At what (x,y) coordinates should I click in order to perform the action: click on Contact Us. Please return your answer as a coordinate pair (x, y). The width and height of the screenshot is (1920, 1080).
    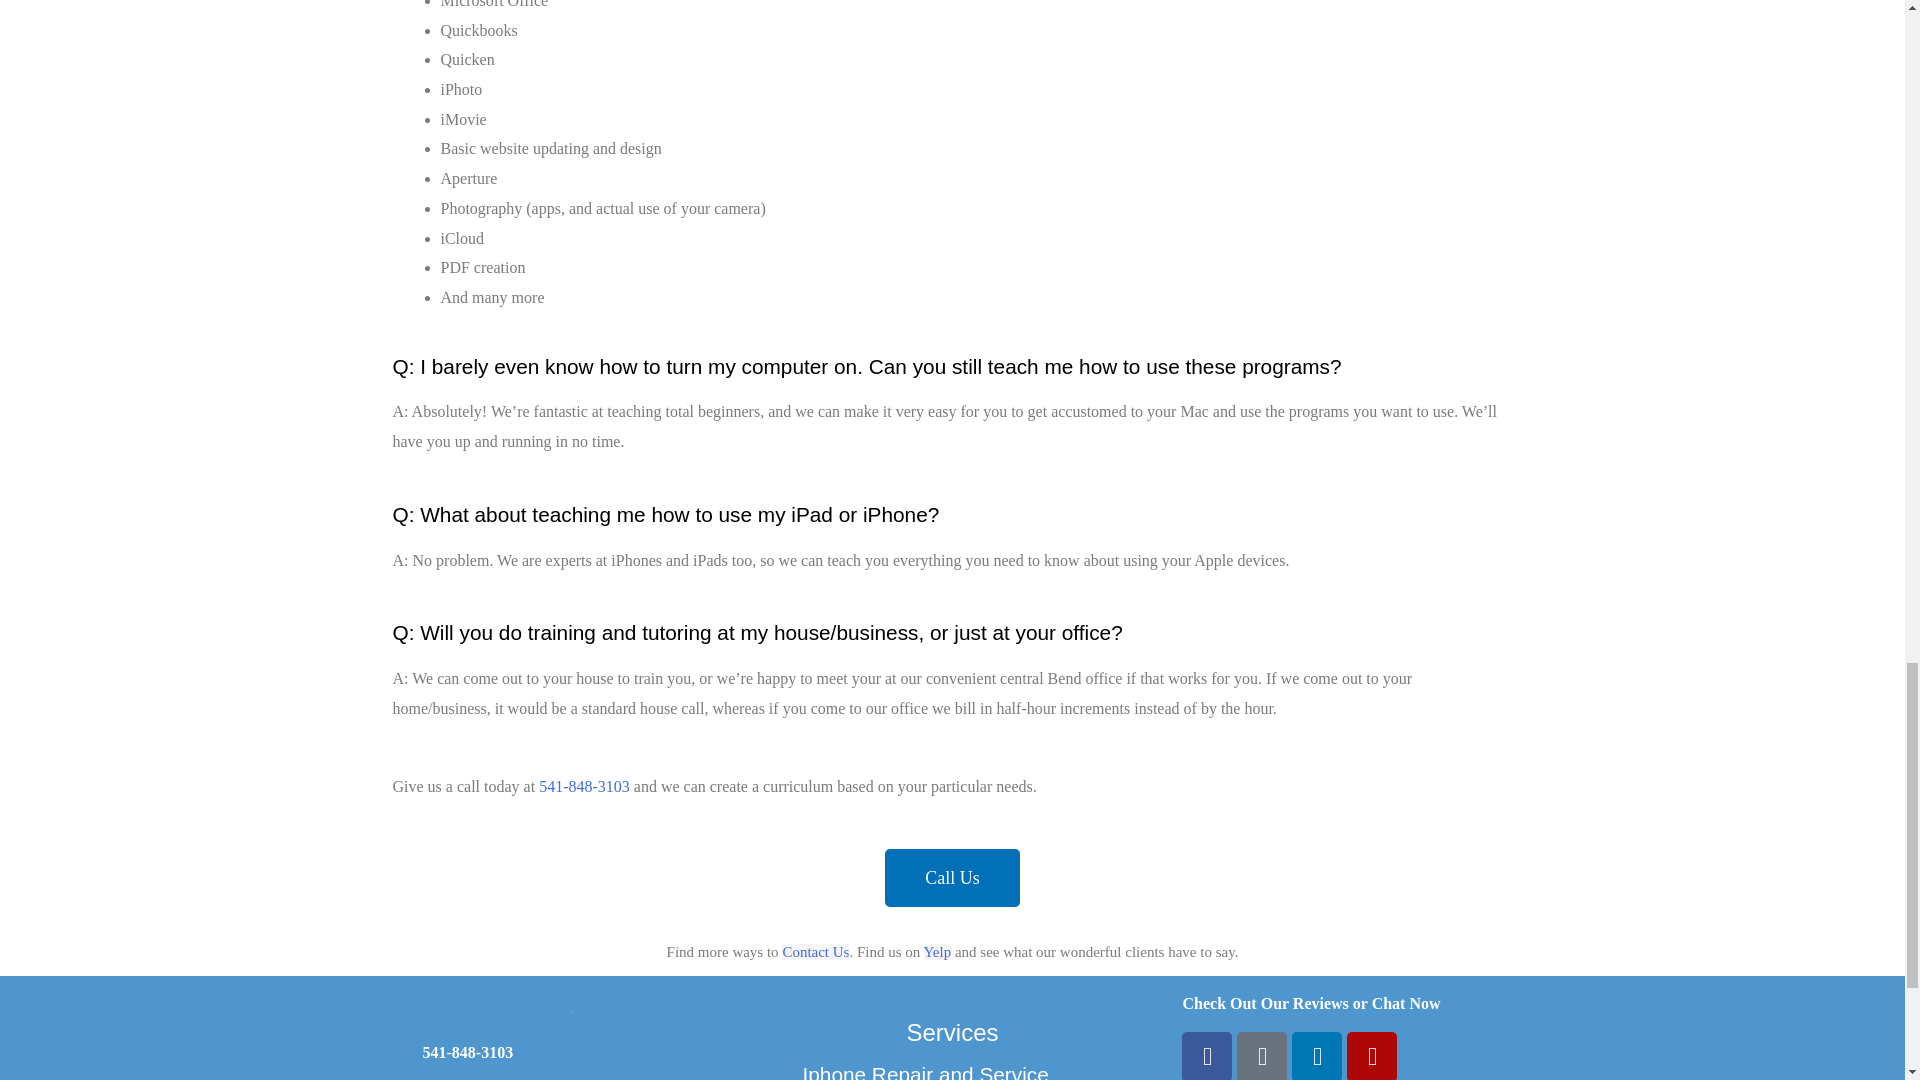
    Looking at the image, I should click on (814, 952).